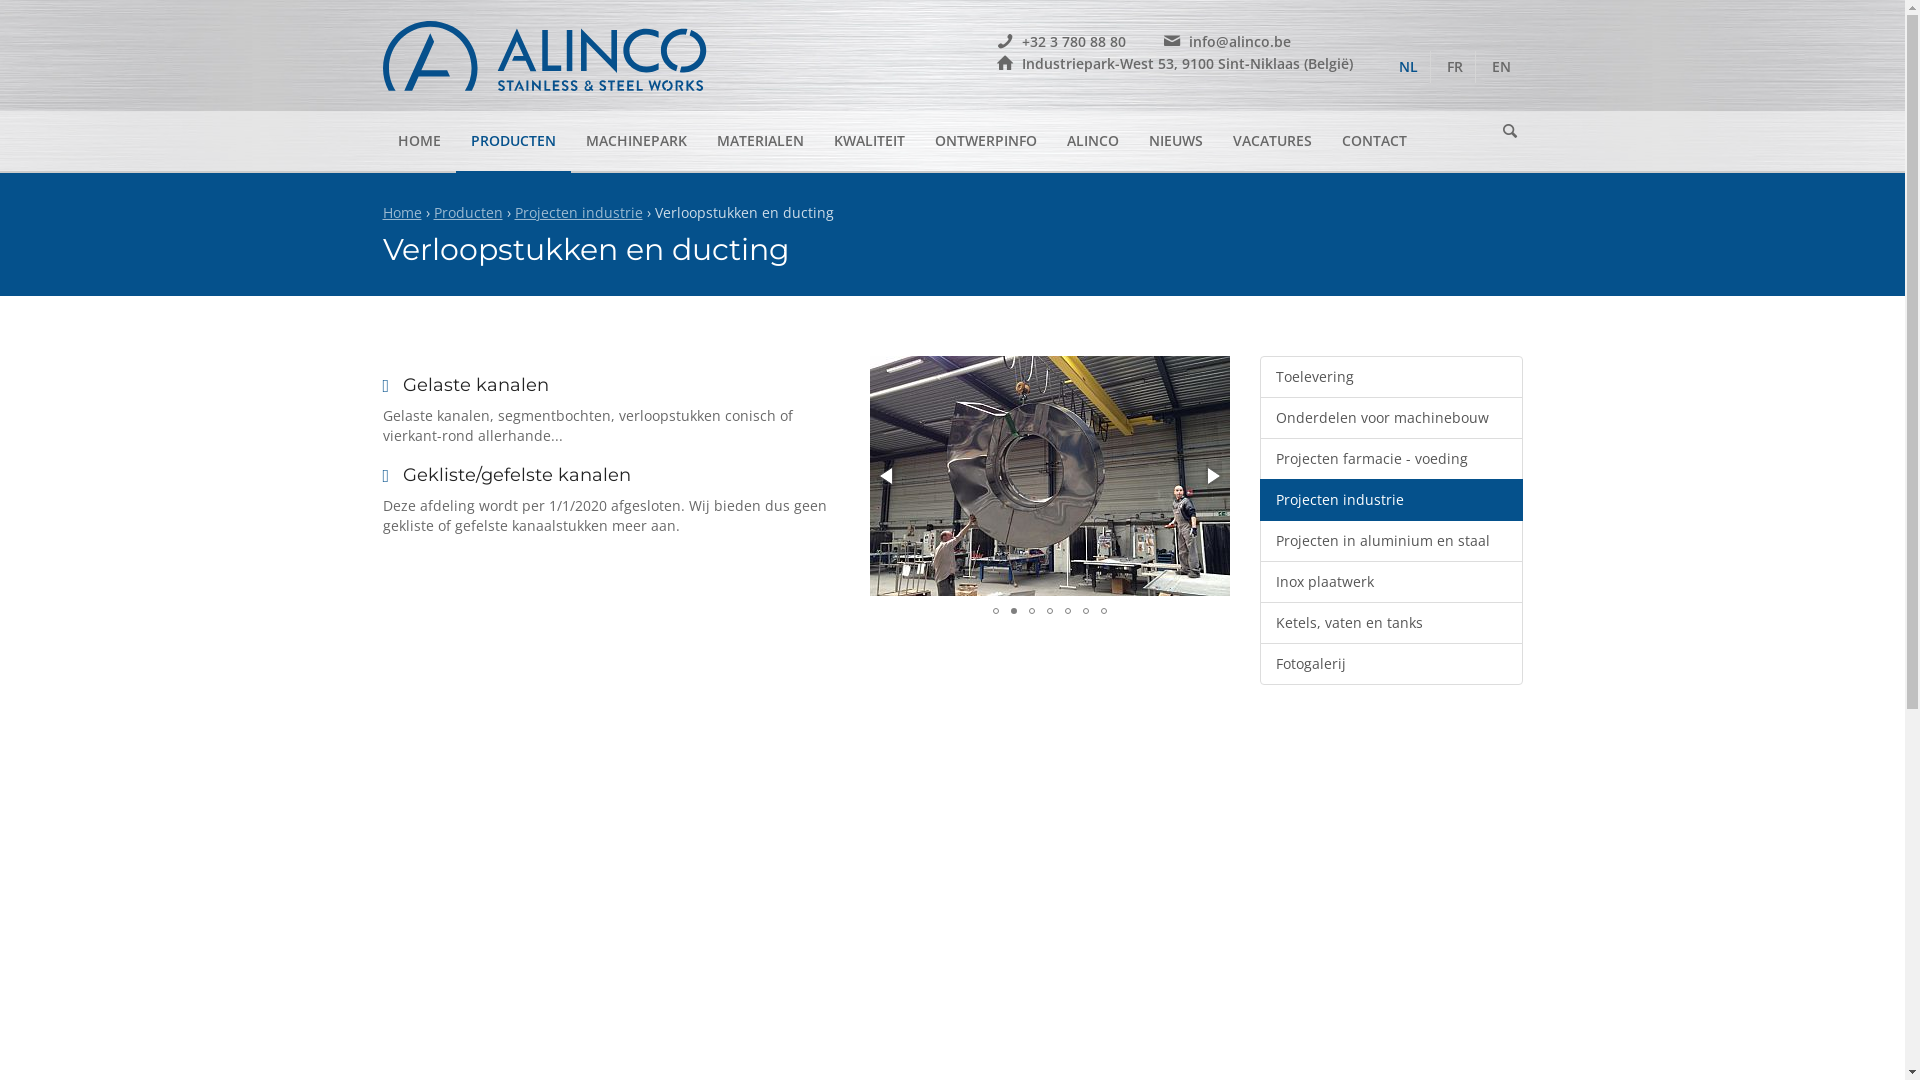  Describe the element at coordinates (1392, 664) in the screenshot. I see `Fotogalerij` at that location.